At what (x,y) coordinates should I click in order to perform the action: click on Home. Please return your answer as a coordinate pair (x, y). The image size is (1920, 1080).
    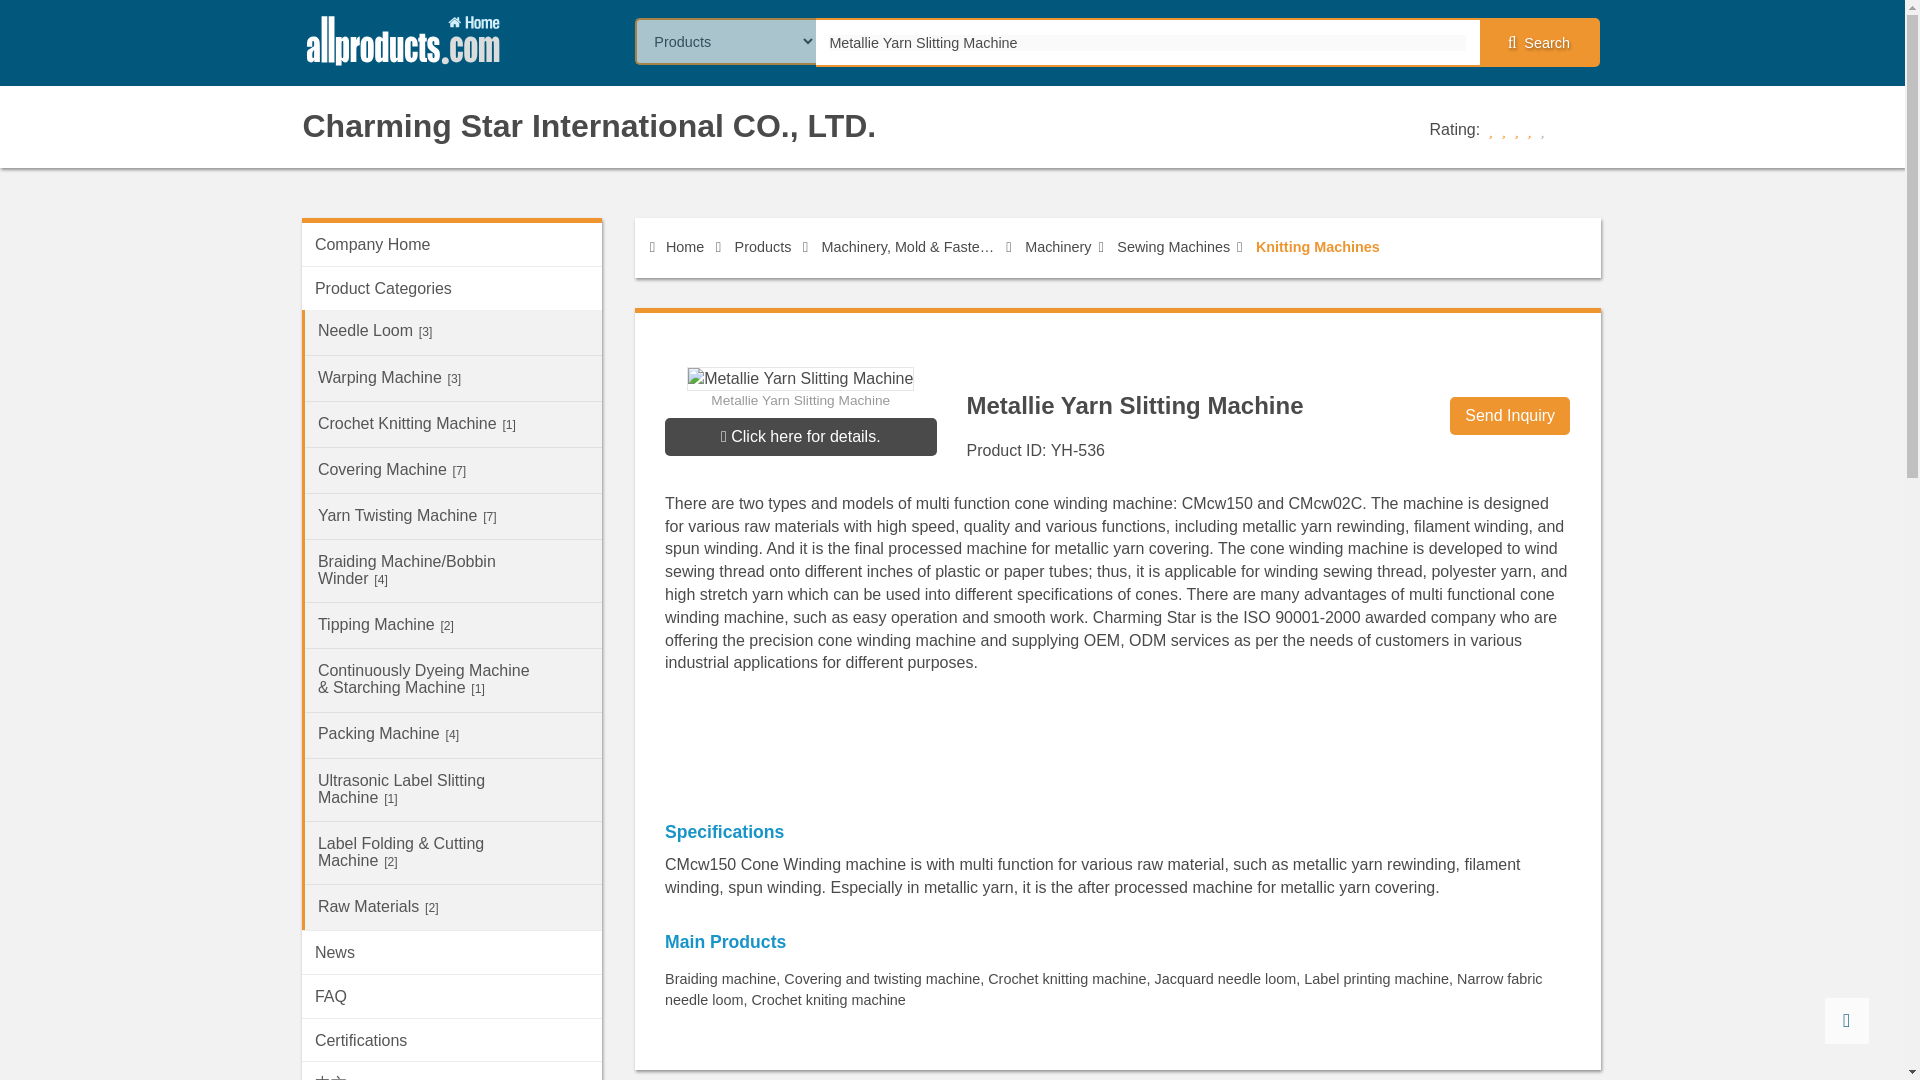
    Looking at the image, I should click on (677, 247).